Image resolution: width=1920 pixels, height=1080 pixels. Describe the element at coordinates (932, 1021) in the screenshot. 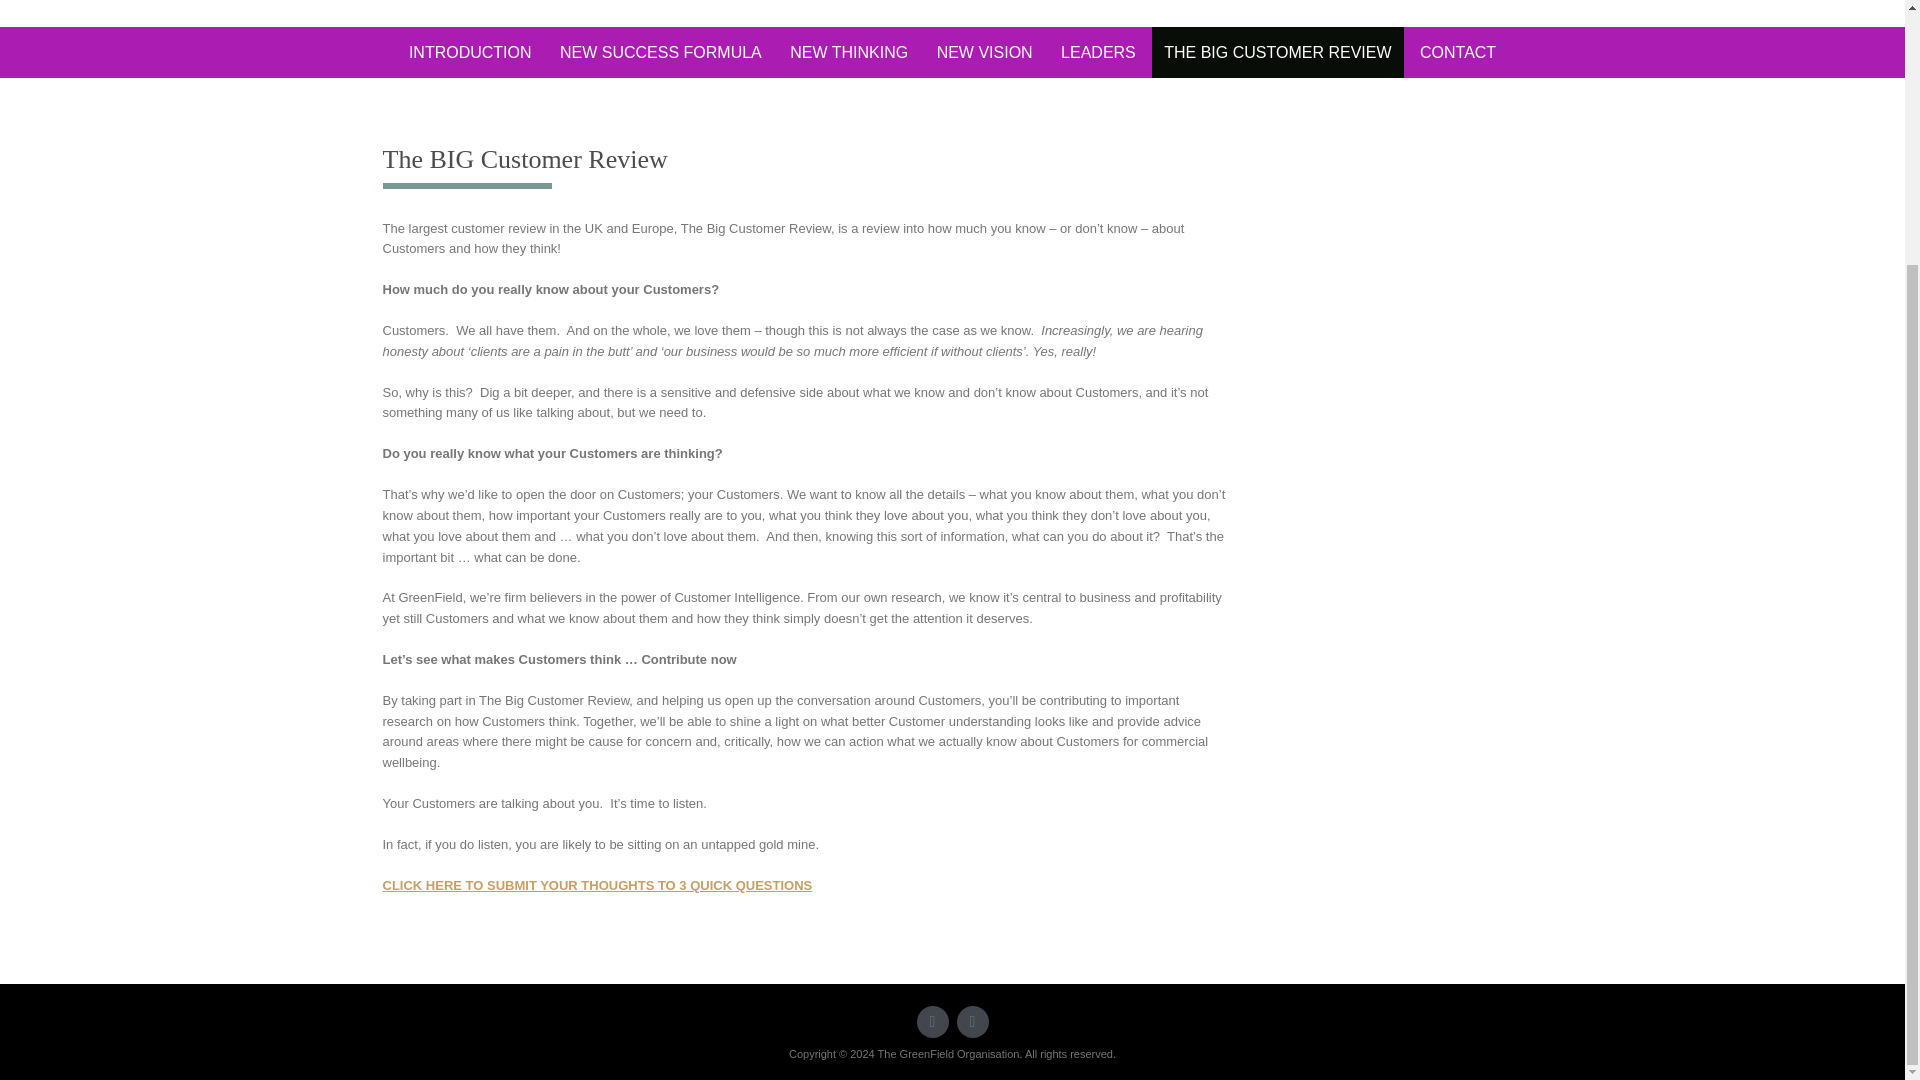

I see `Twitter` at that location.